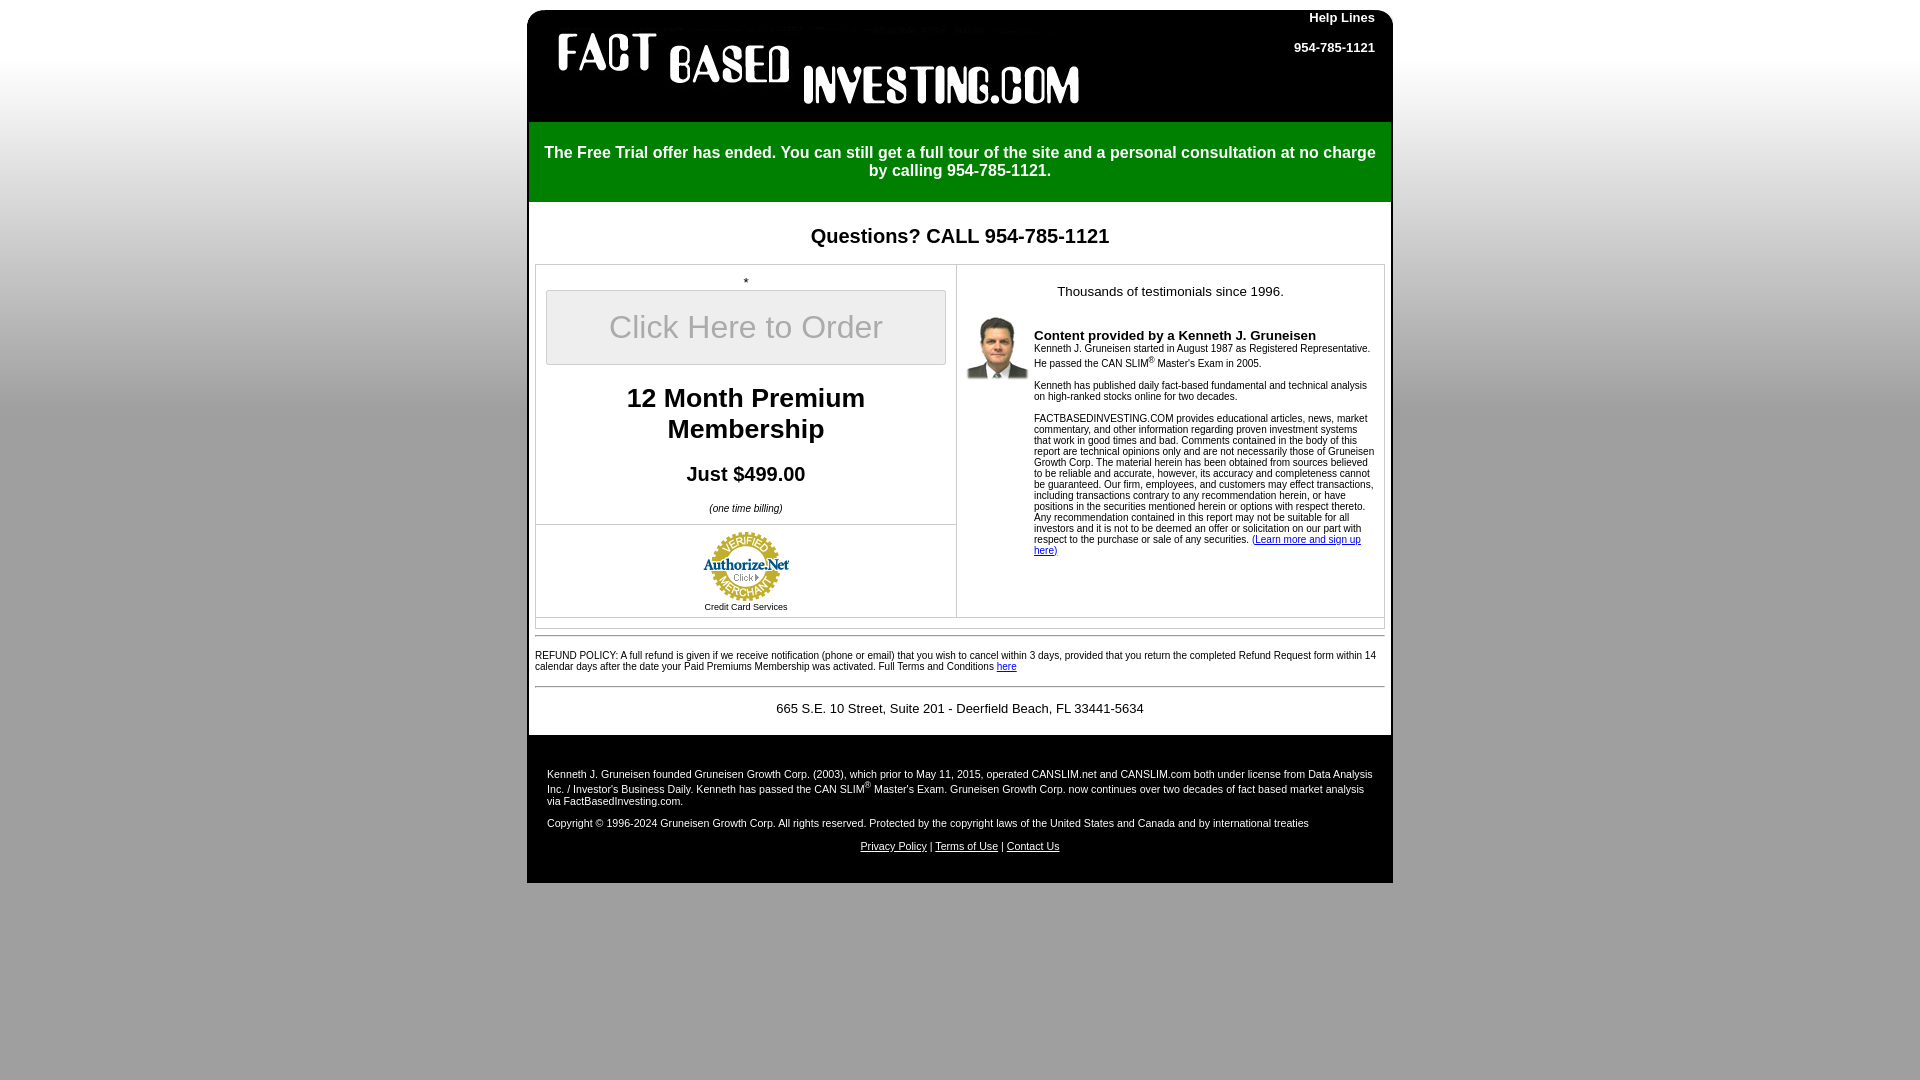 The width and height of the screenshot is (1920, 1080). What do you see at coordinates (1342, 16) in the screenshot?
I see `Help Lines` at bounding box center [1342, 16].